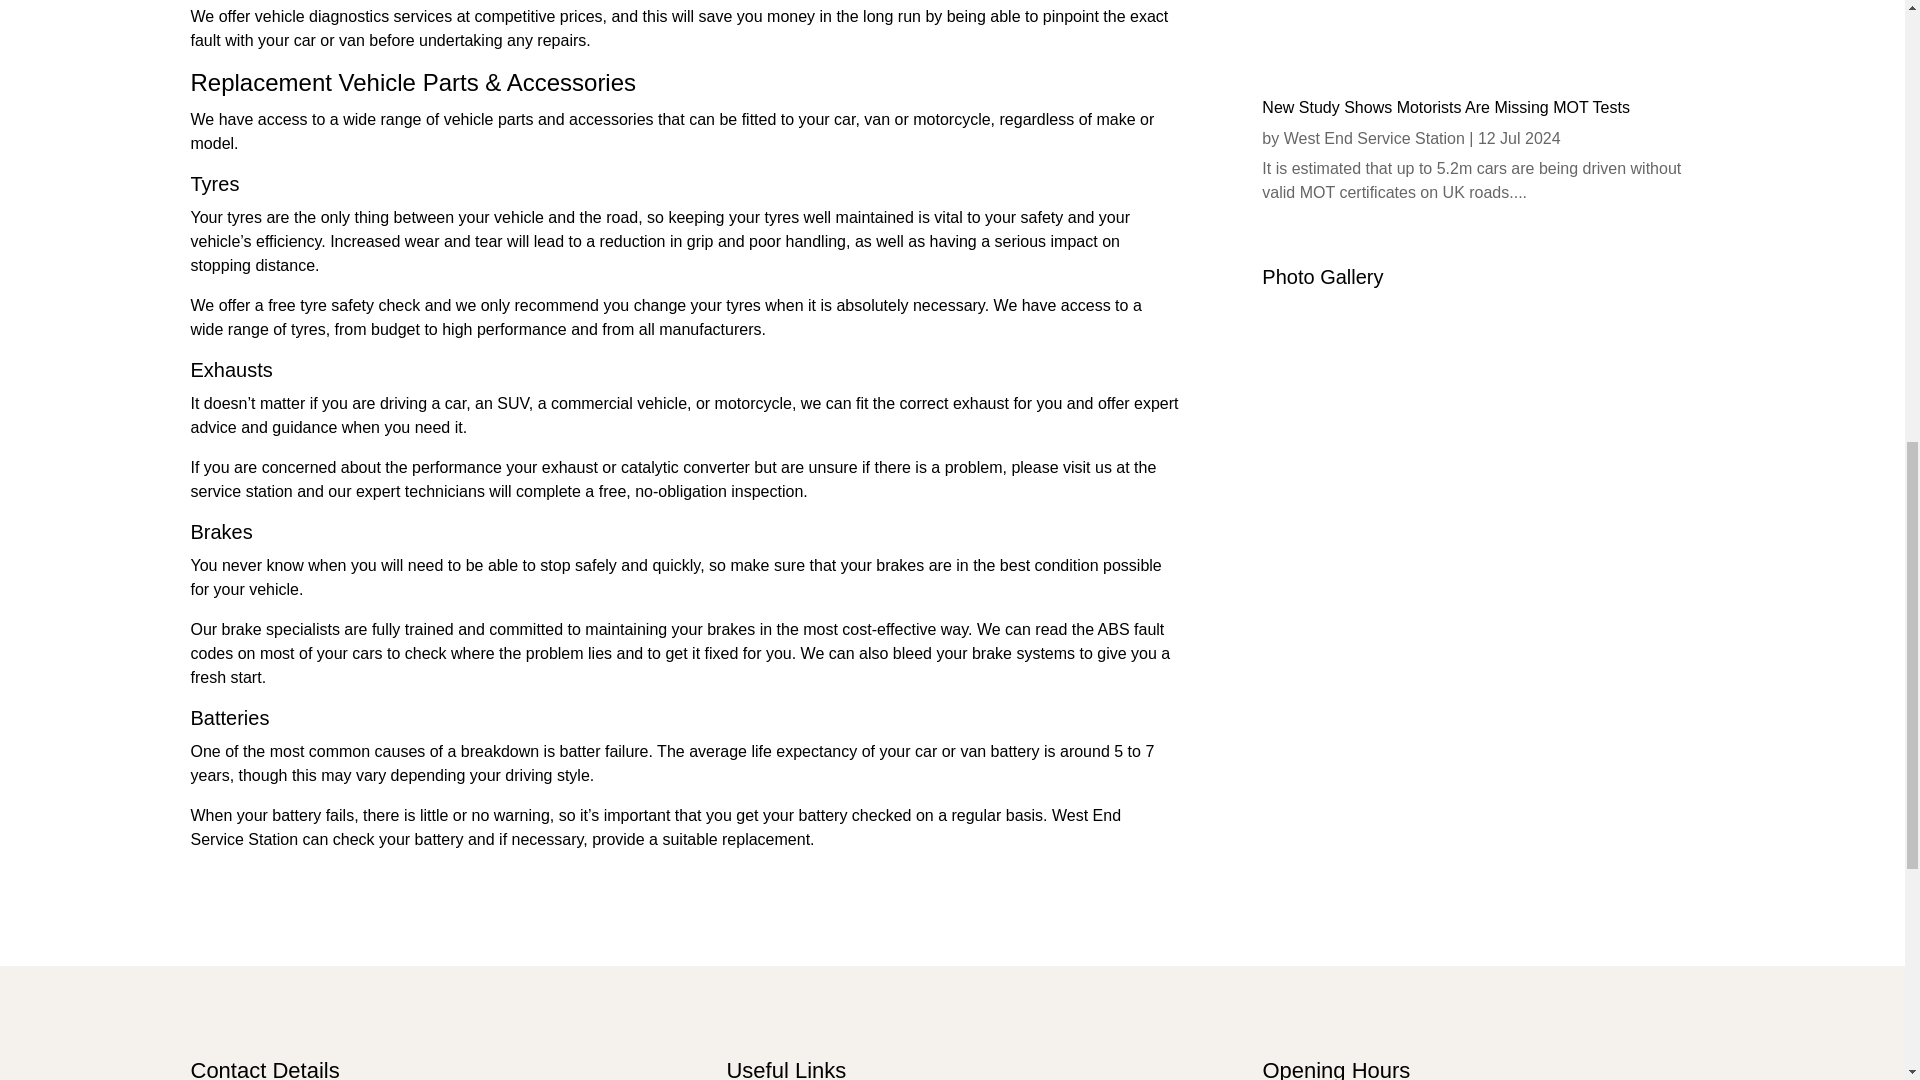 The image size is (1920, 1080). Describe the element at coordinates (1374, 138) in the screenshot. I see `Posts by West End Service Station` at that location.